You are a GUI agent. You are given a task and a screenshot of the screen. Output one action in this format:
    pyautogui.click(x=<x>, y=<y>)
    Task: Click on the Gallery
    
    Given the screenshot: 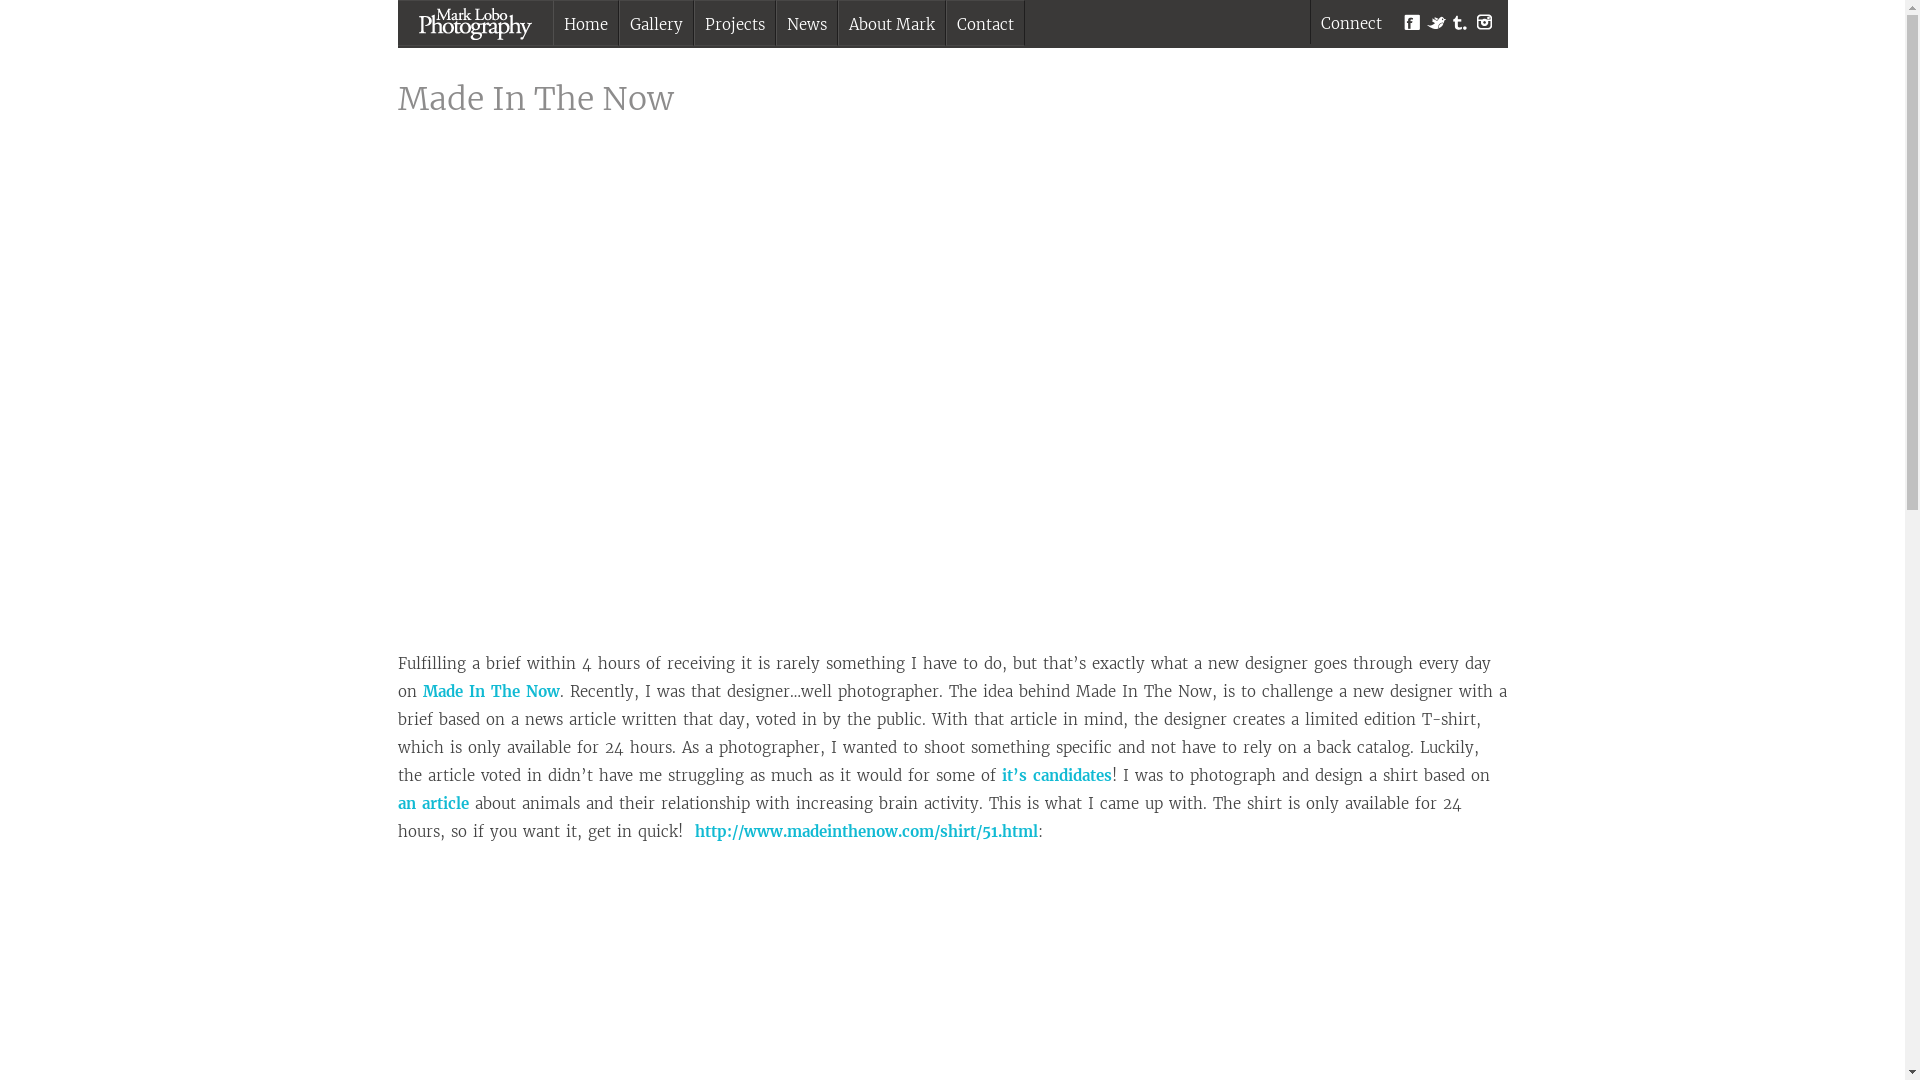 What is the action you would take?
    pyautogui.click(x=656, y=24)
    